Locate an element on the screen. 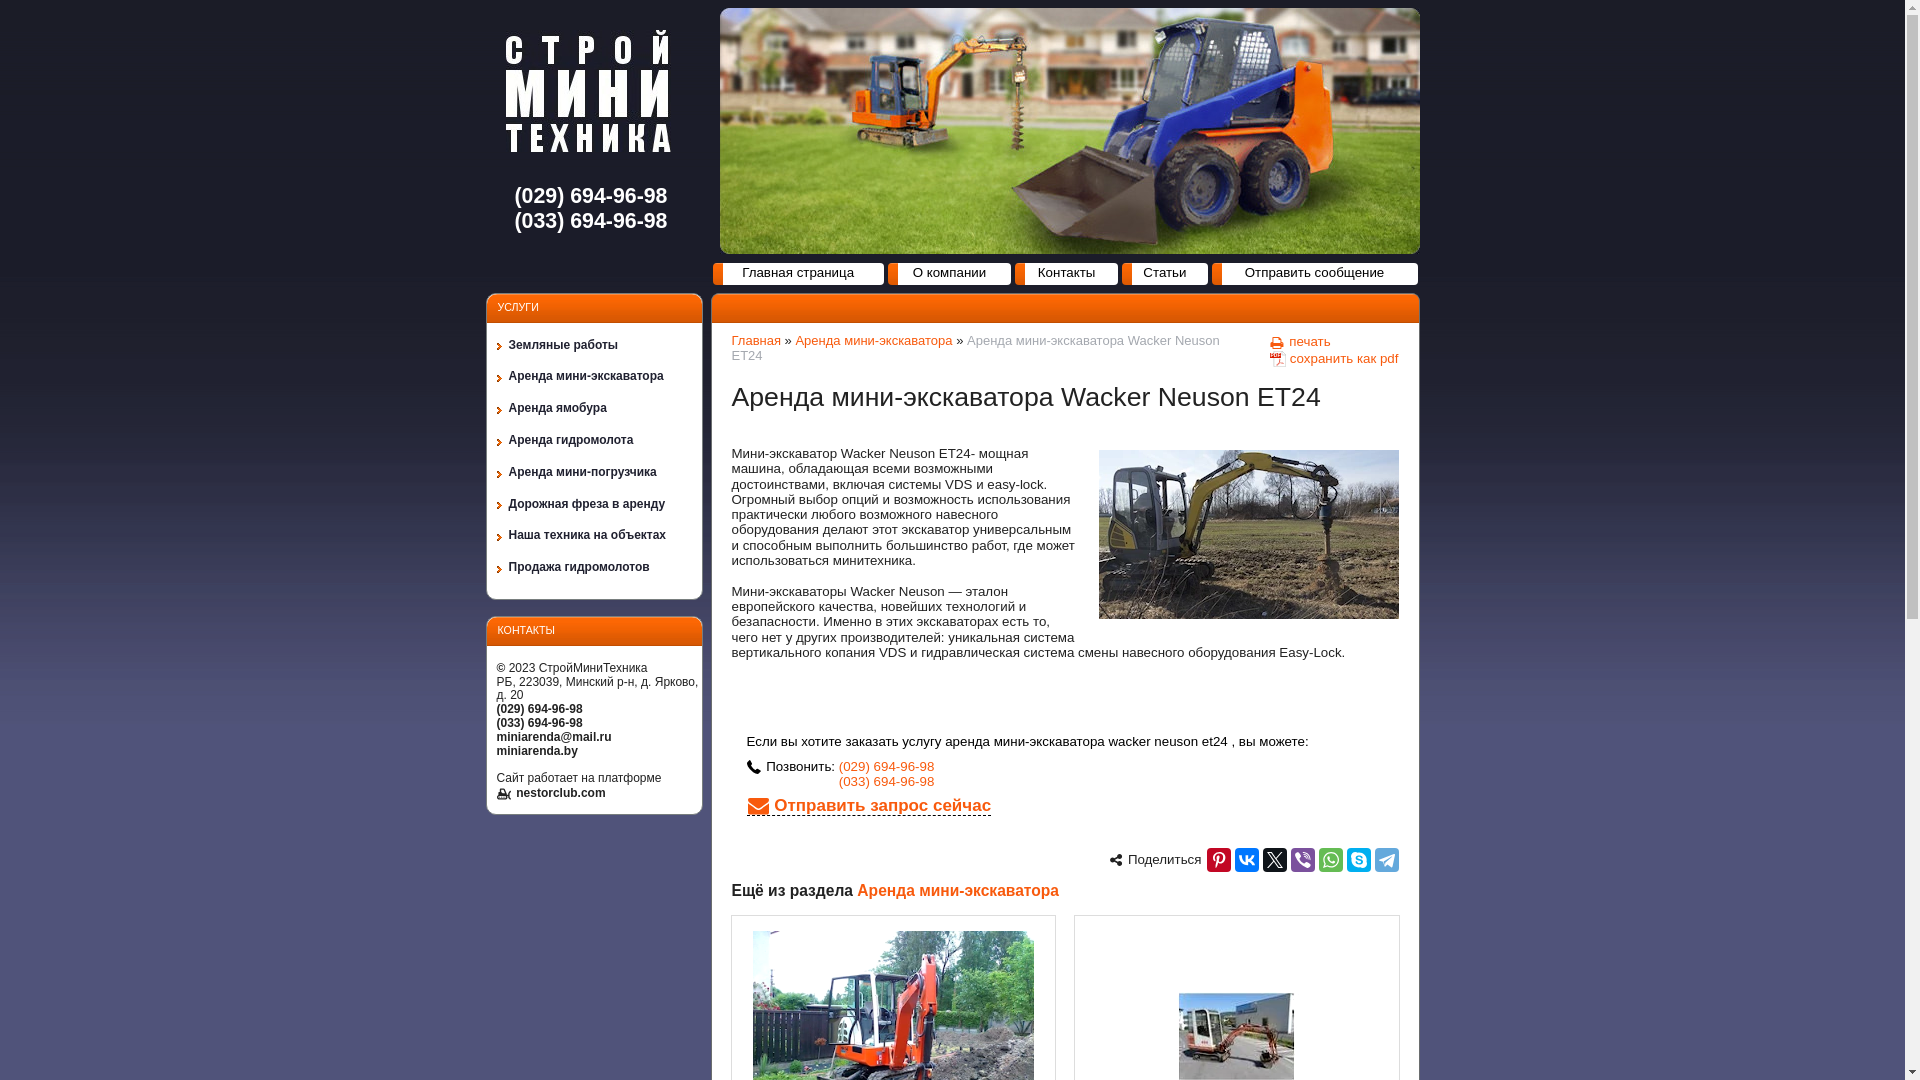 This screenshot has width=1920, height=1080. (029) 694-96-98 is located at coordinates (887, 766).